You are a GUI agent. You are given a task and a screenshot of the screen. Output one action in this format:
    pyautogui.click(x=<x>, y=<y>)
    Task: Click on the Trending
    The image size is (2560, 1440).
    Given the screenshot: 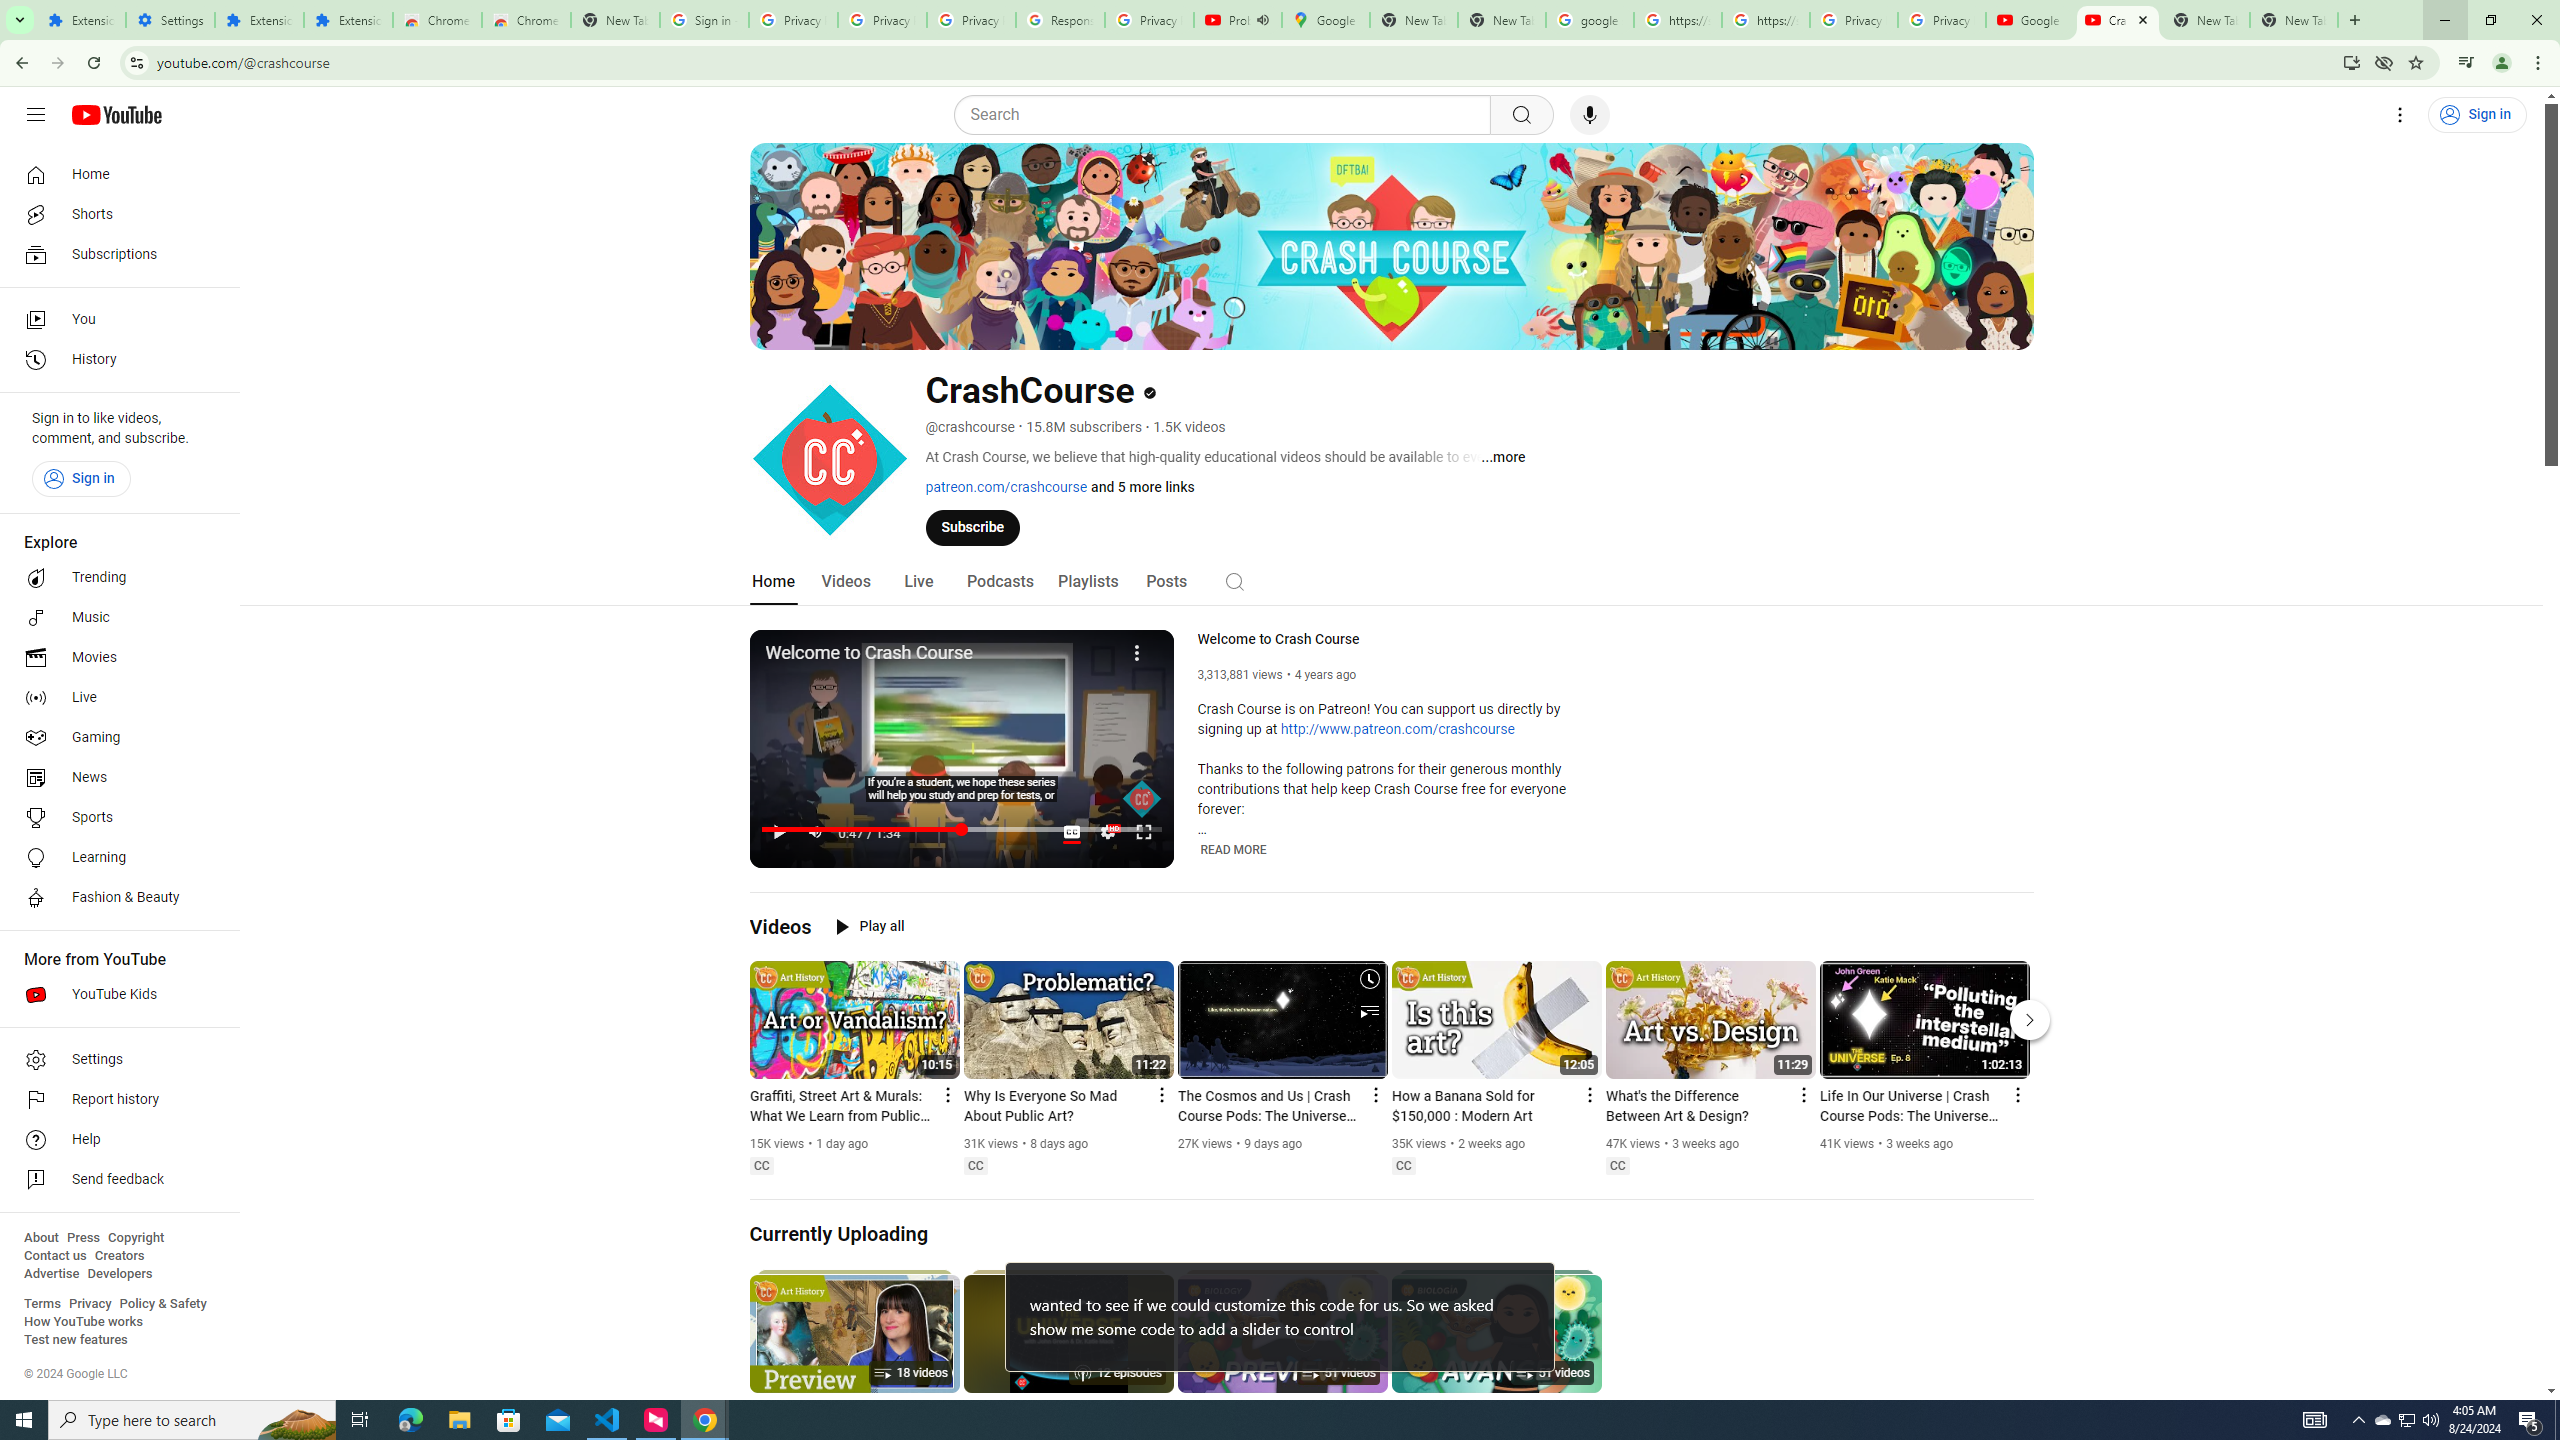 What is the action you would take?
    pyautogui.click(x=114, y=578)
    